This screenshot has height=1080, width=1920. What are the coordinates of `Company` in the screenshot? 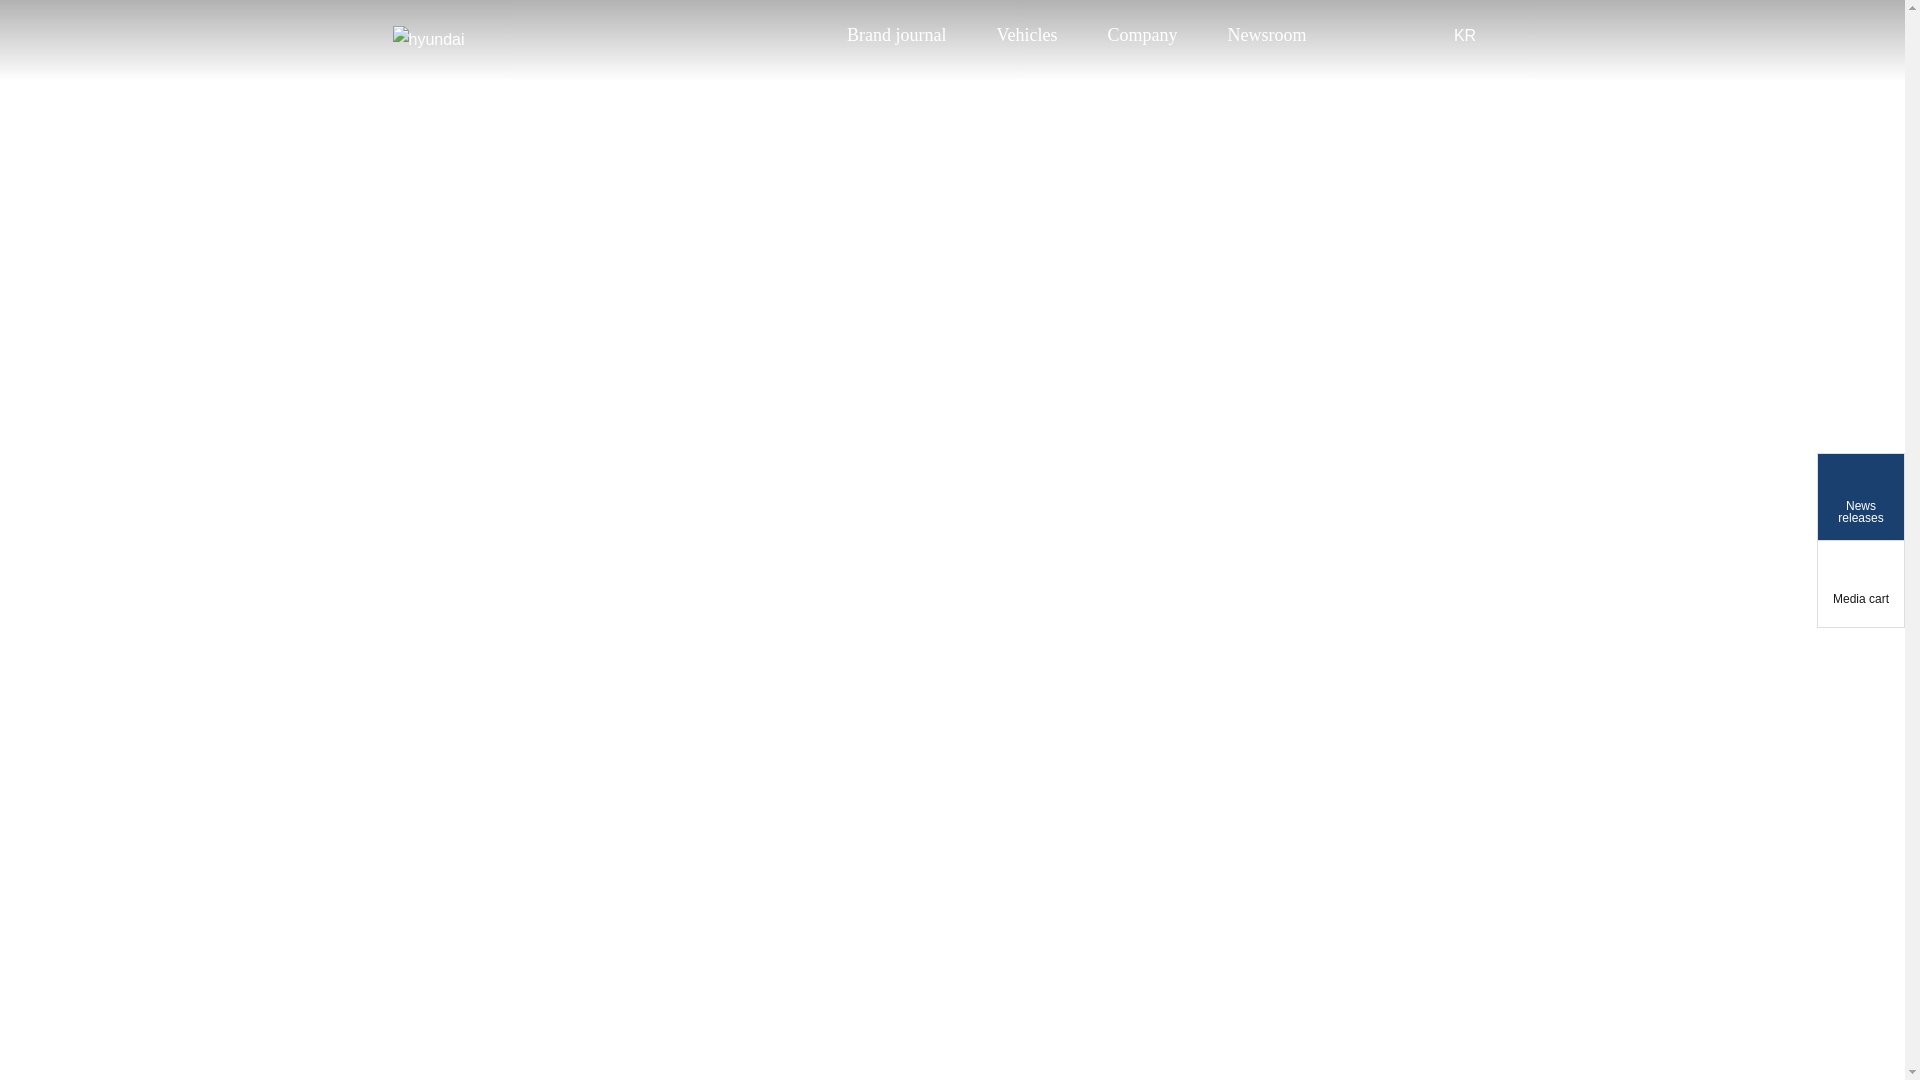 It's located at (1142, 34).